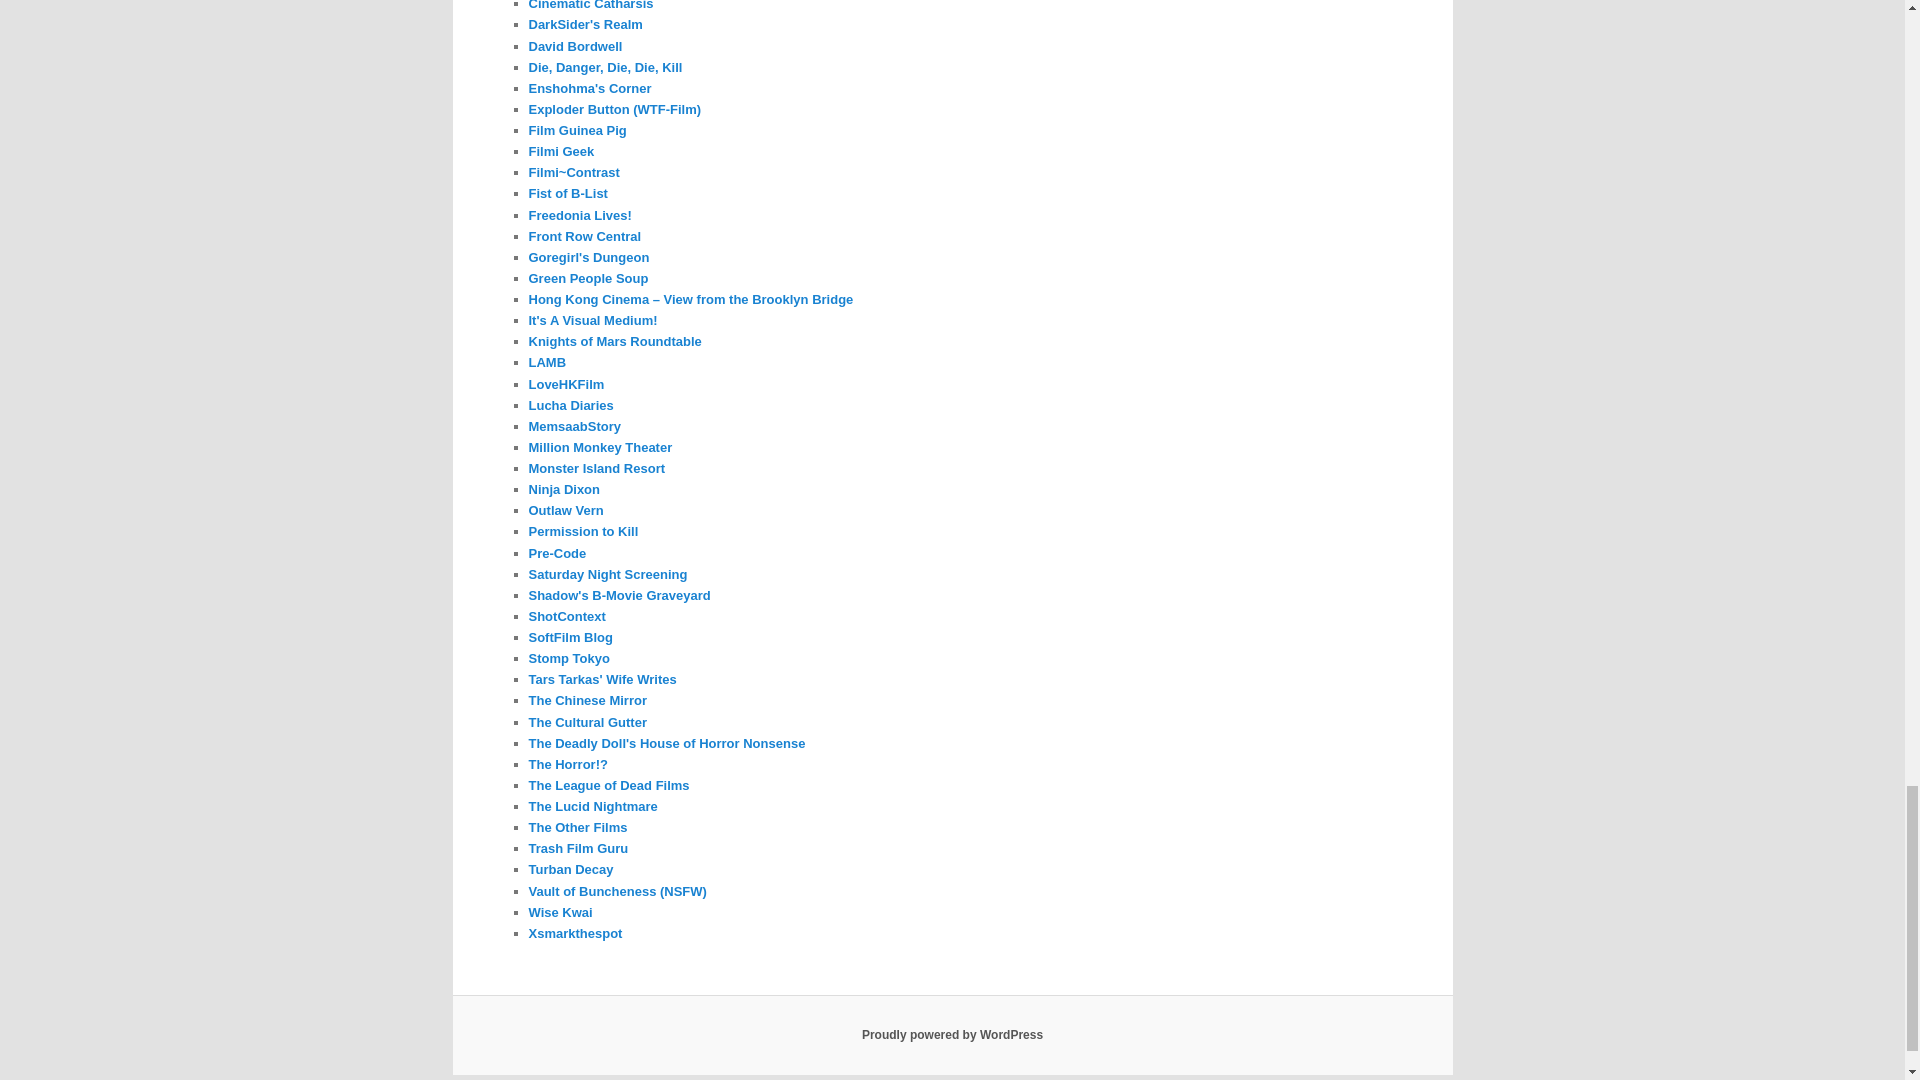  Describe the element at coordinates (576, 130) in the screenshot. I see `Film Guinea Pig` at that location.